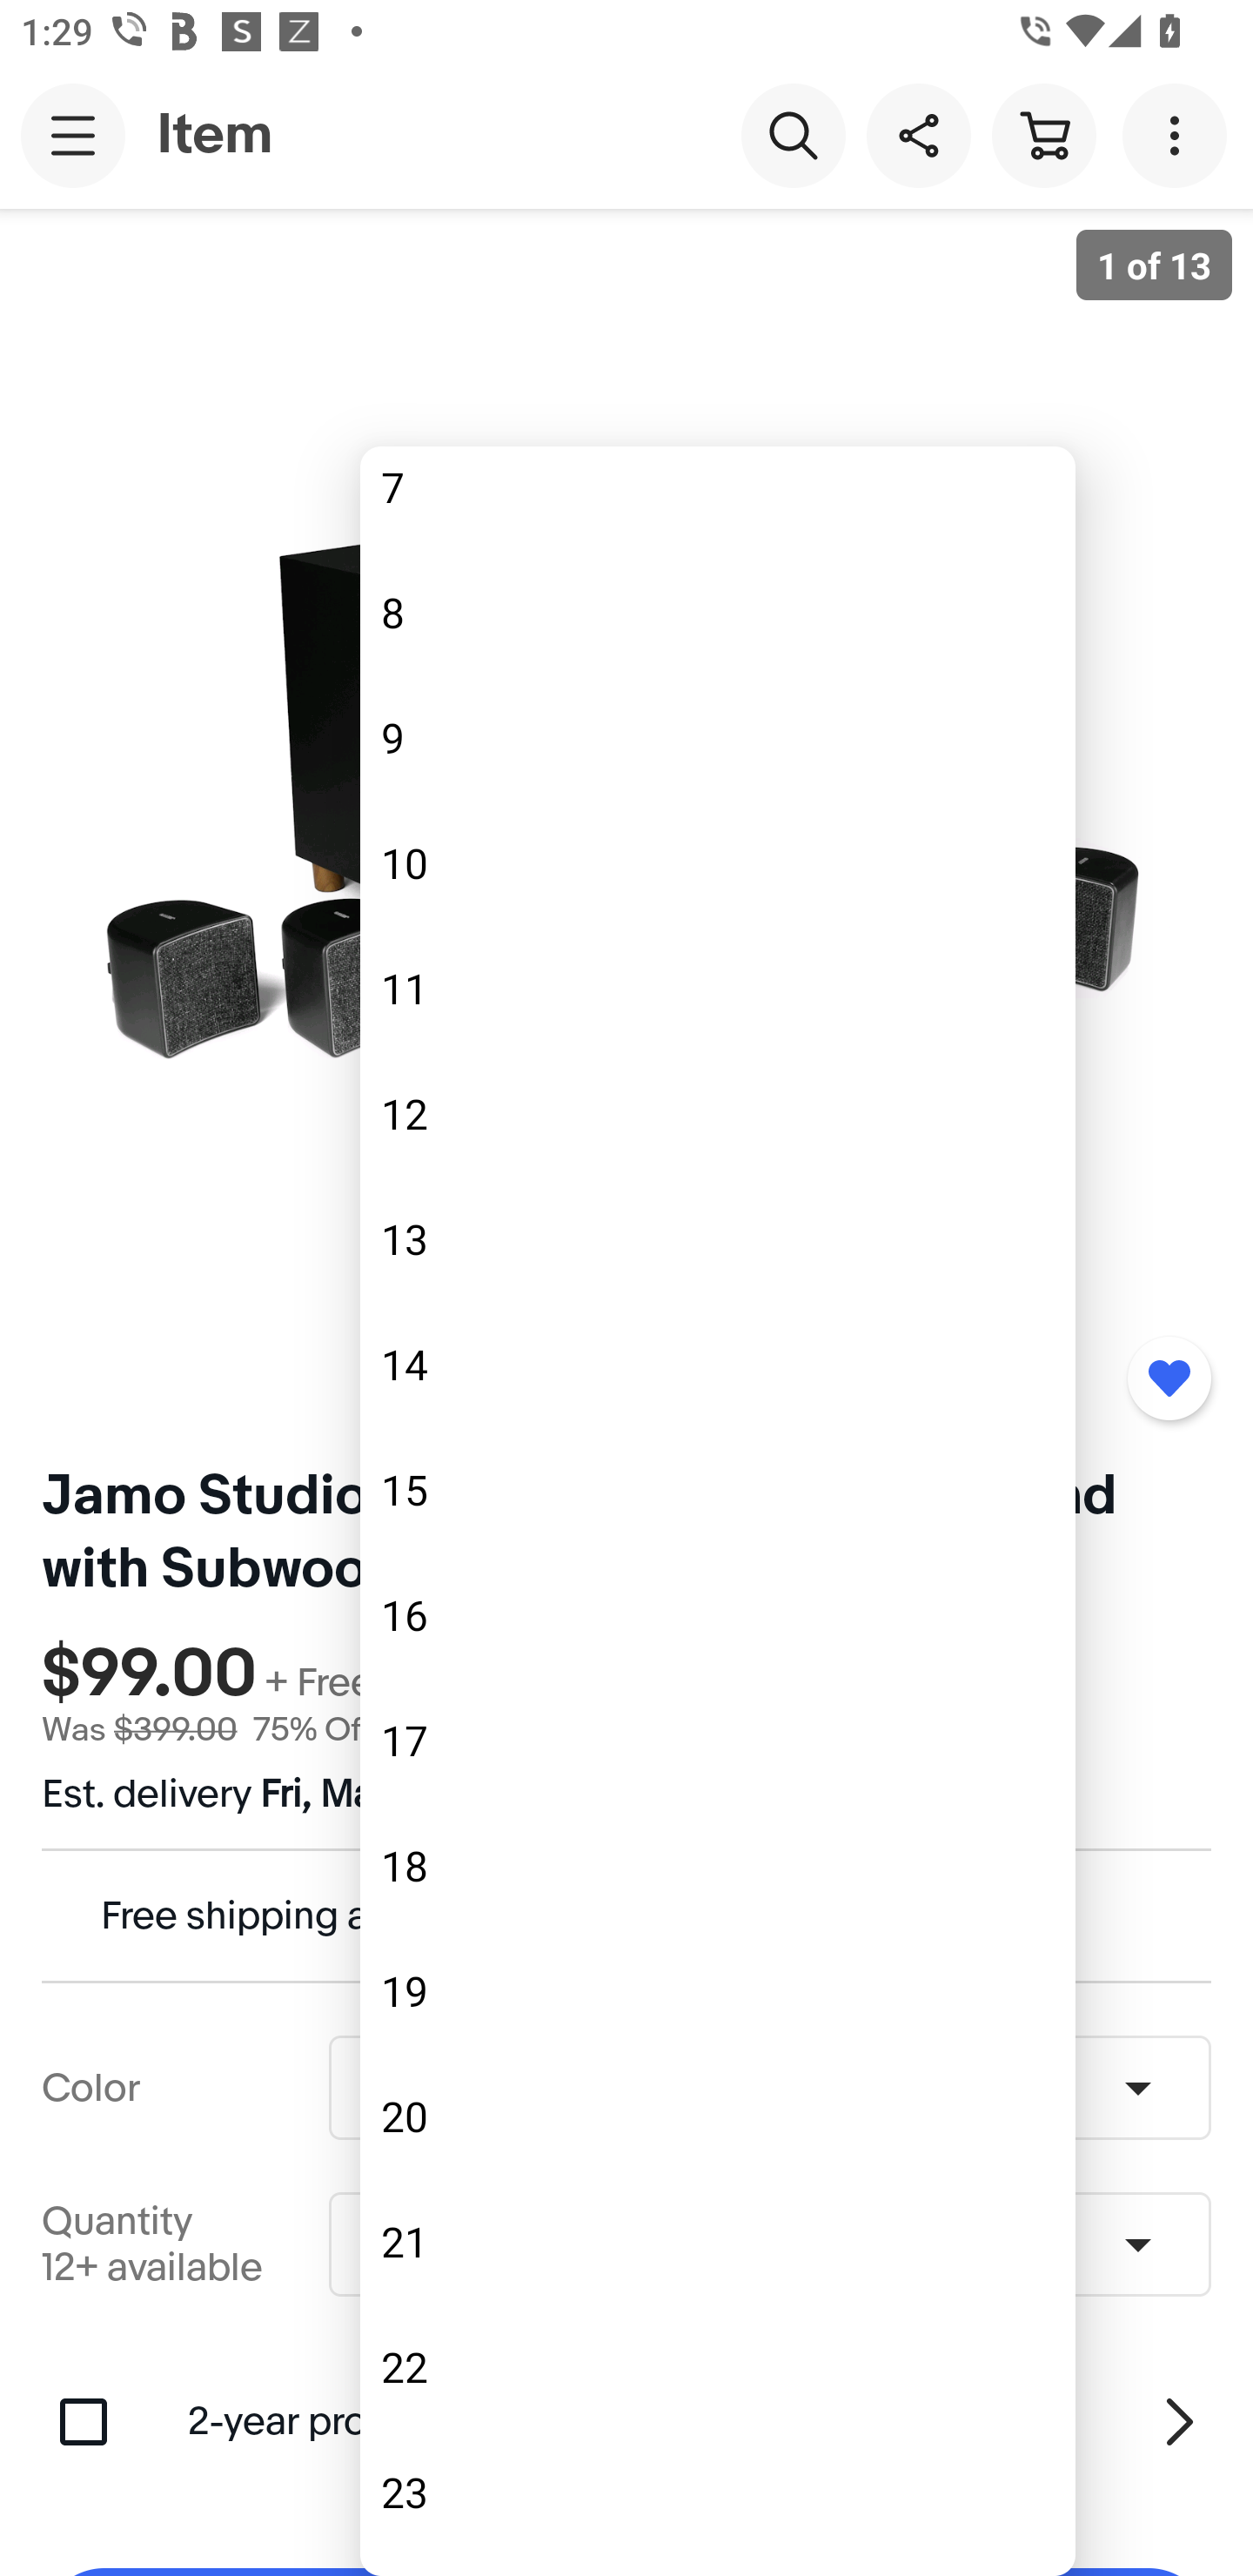  I want to click on 20, so click(717, 2116).